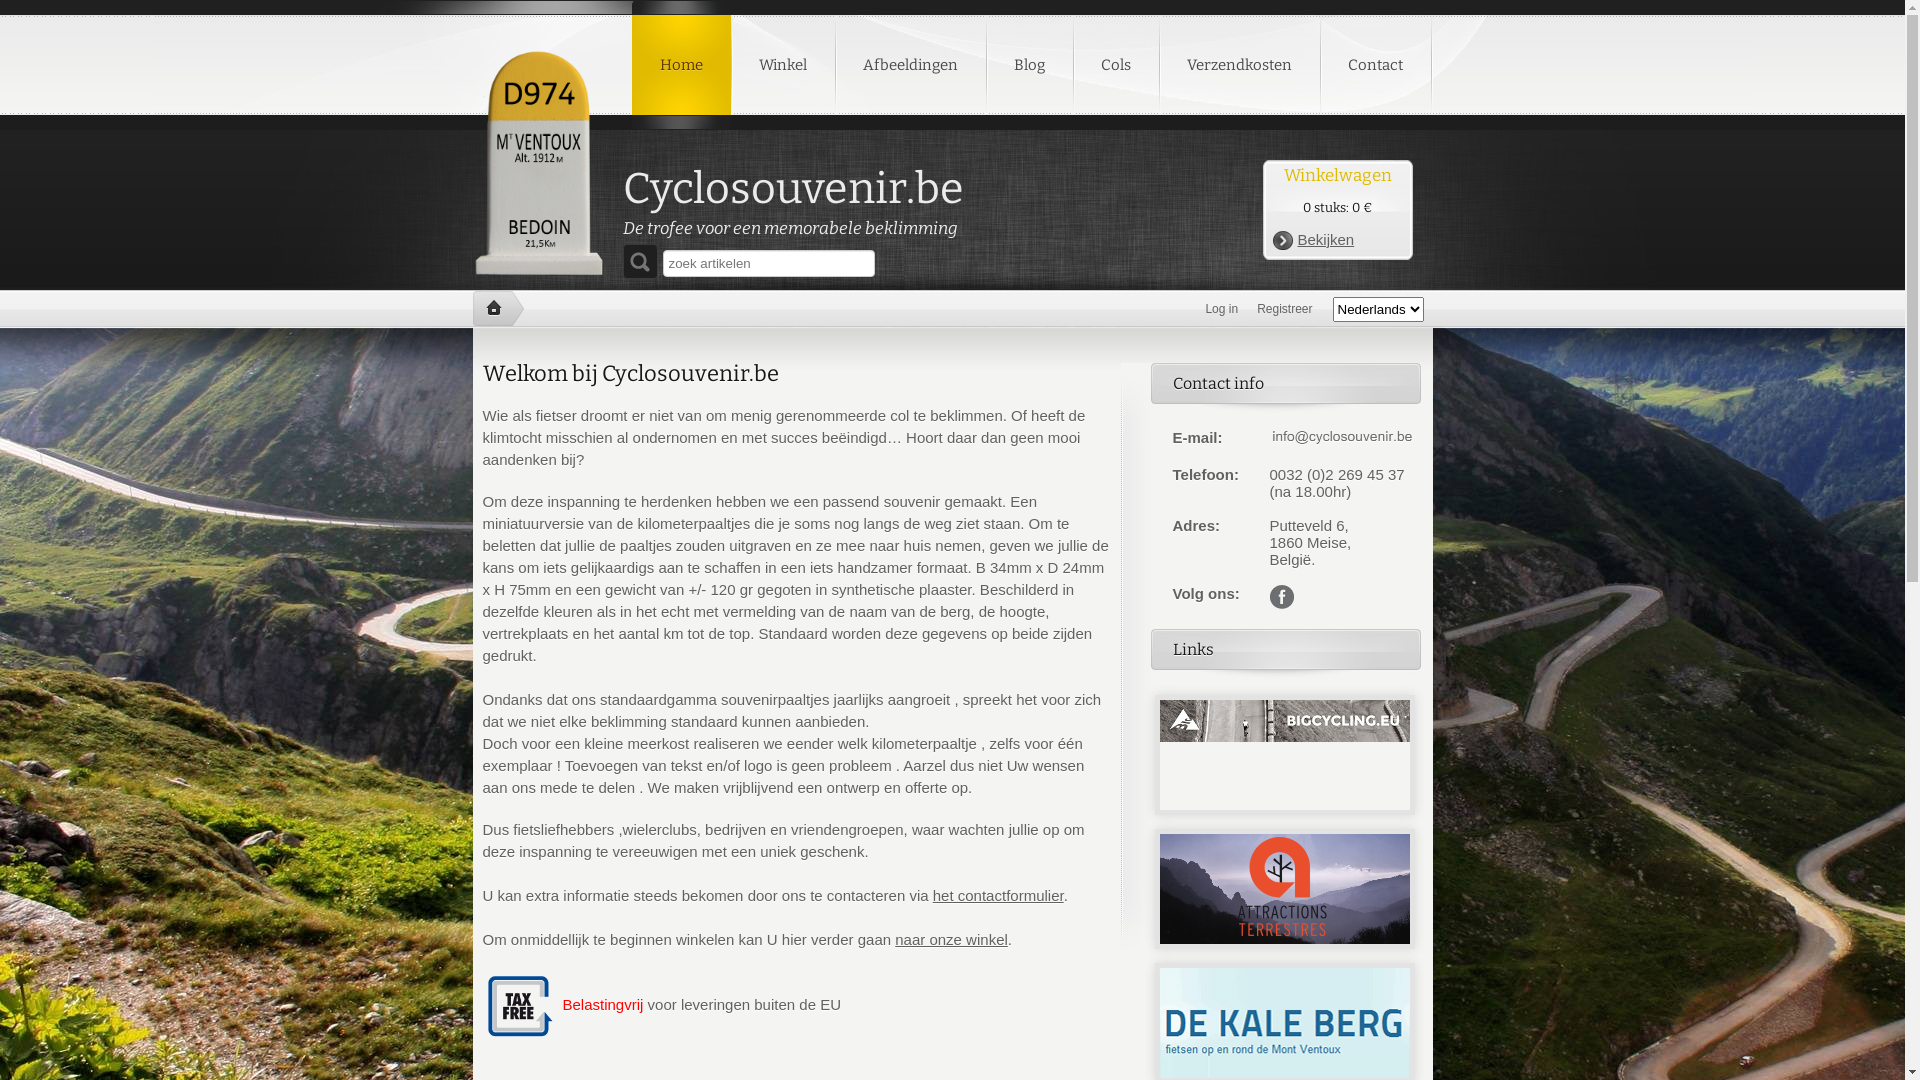  I want to click on Home, so click(682, 65).